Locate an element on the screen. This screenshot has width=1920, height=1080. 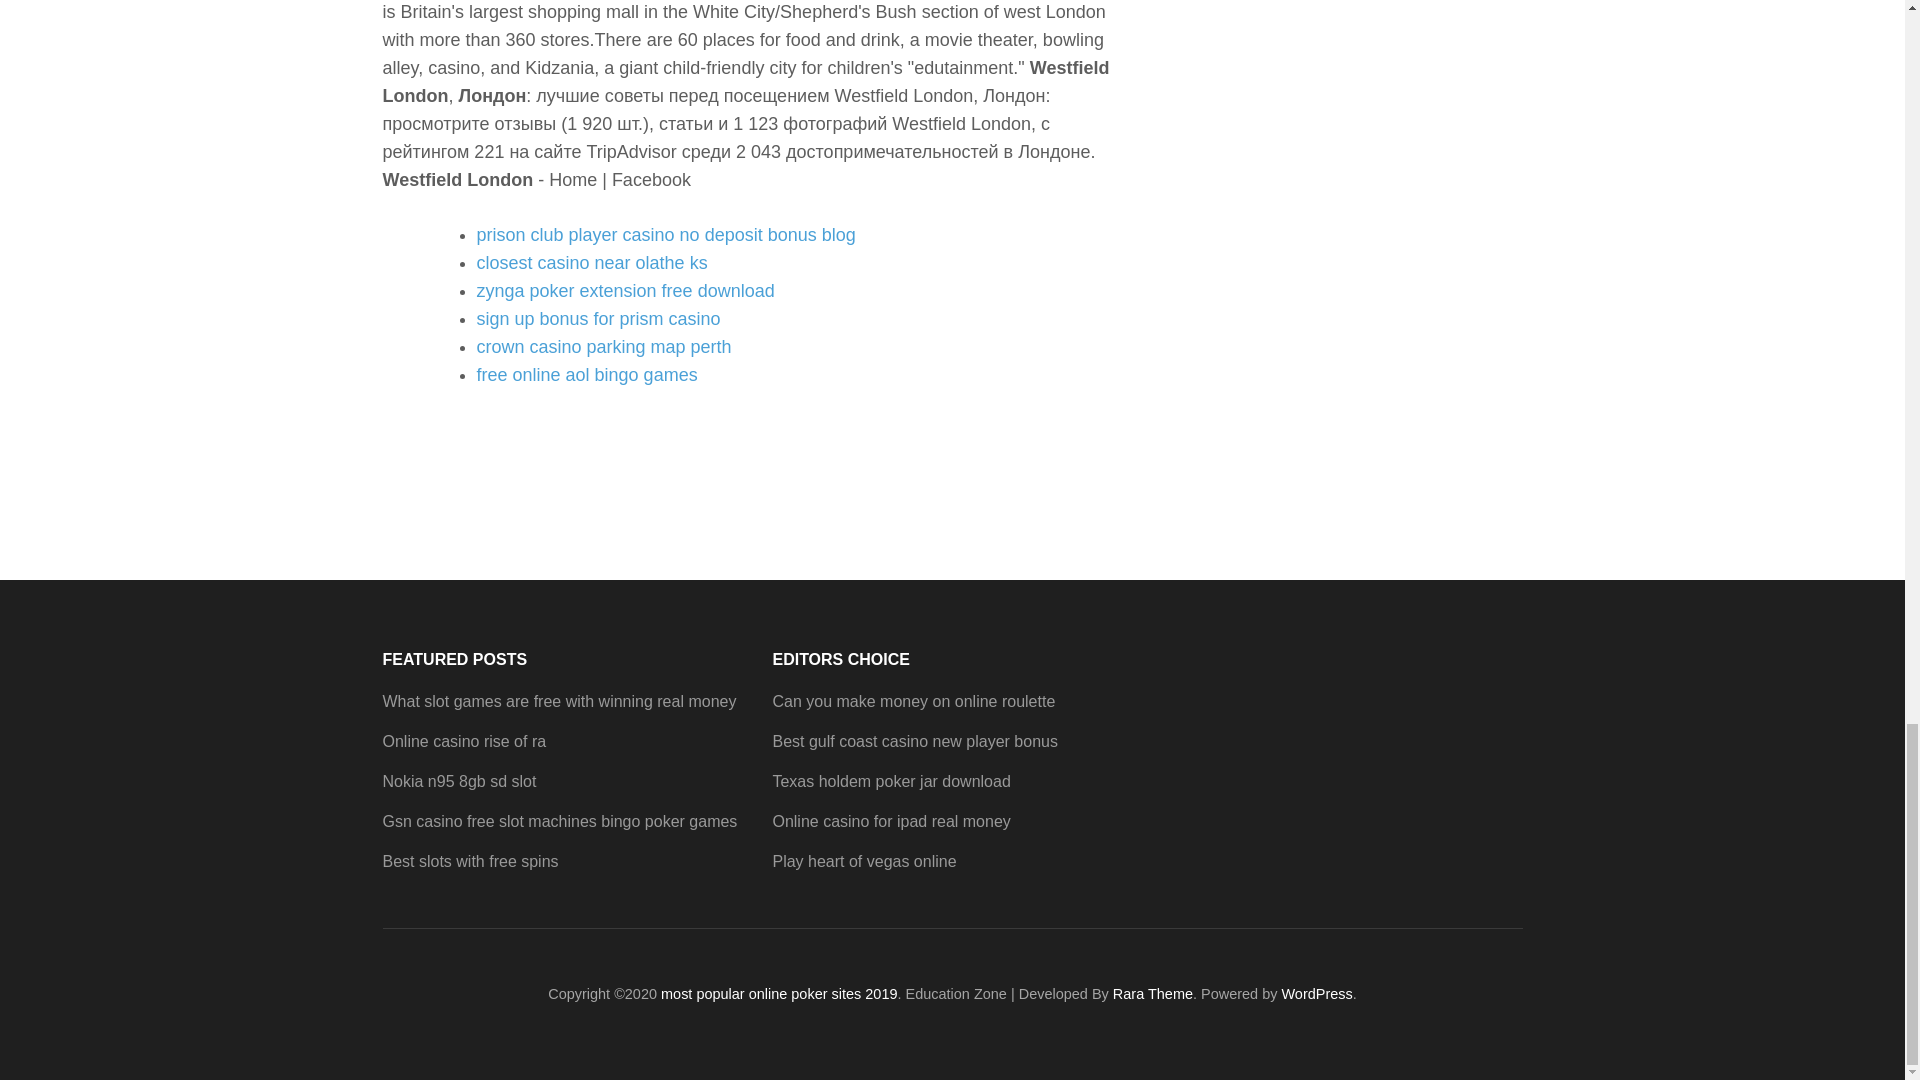
Can you make money on online roulette is located at coordinates (912, 701).